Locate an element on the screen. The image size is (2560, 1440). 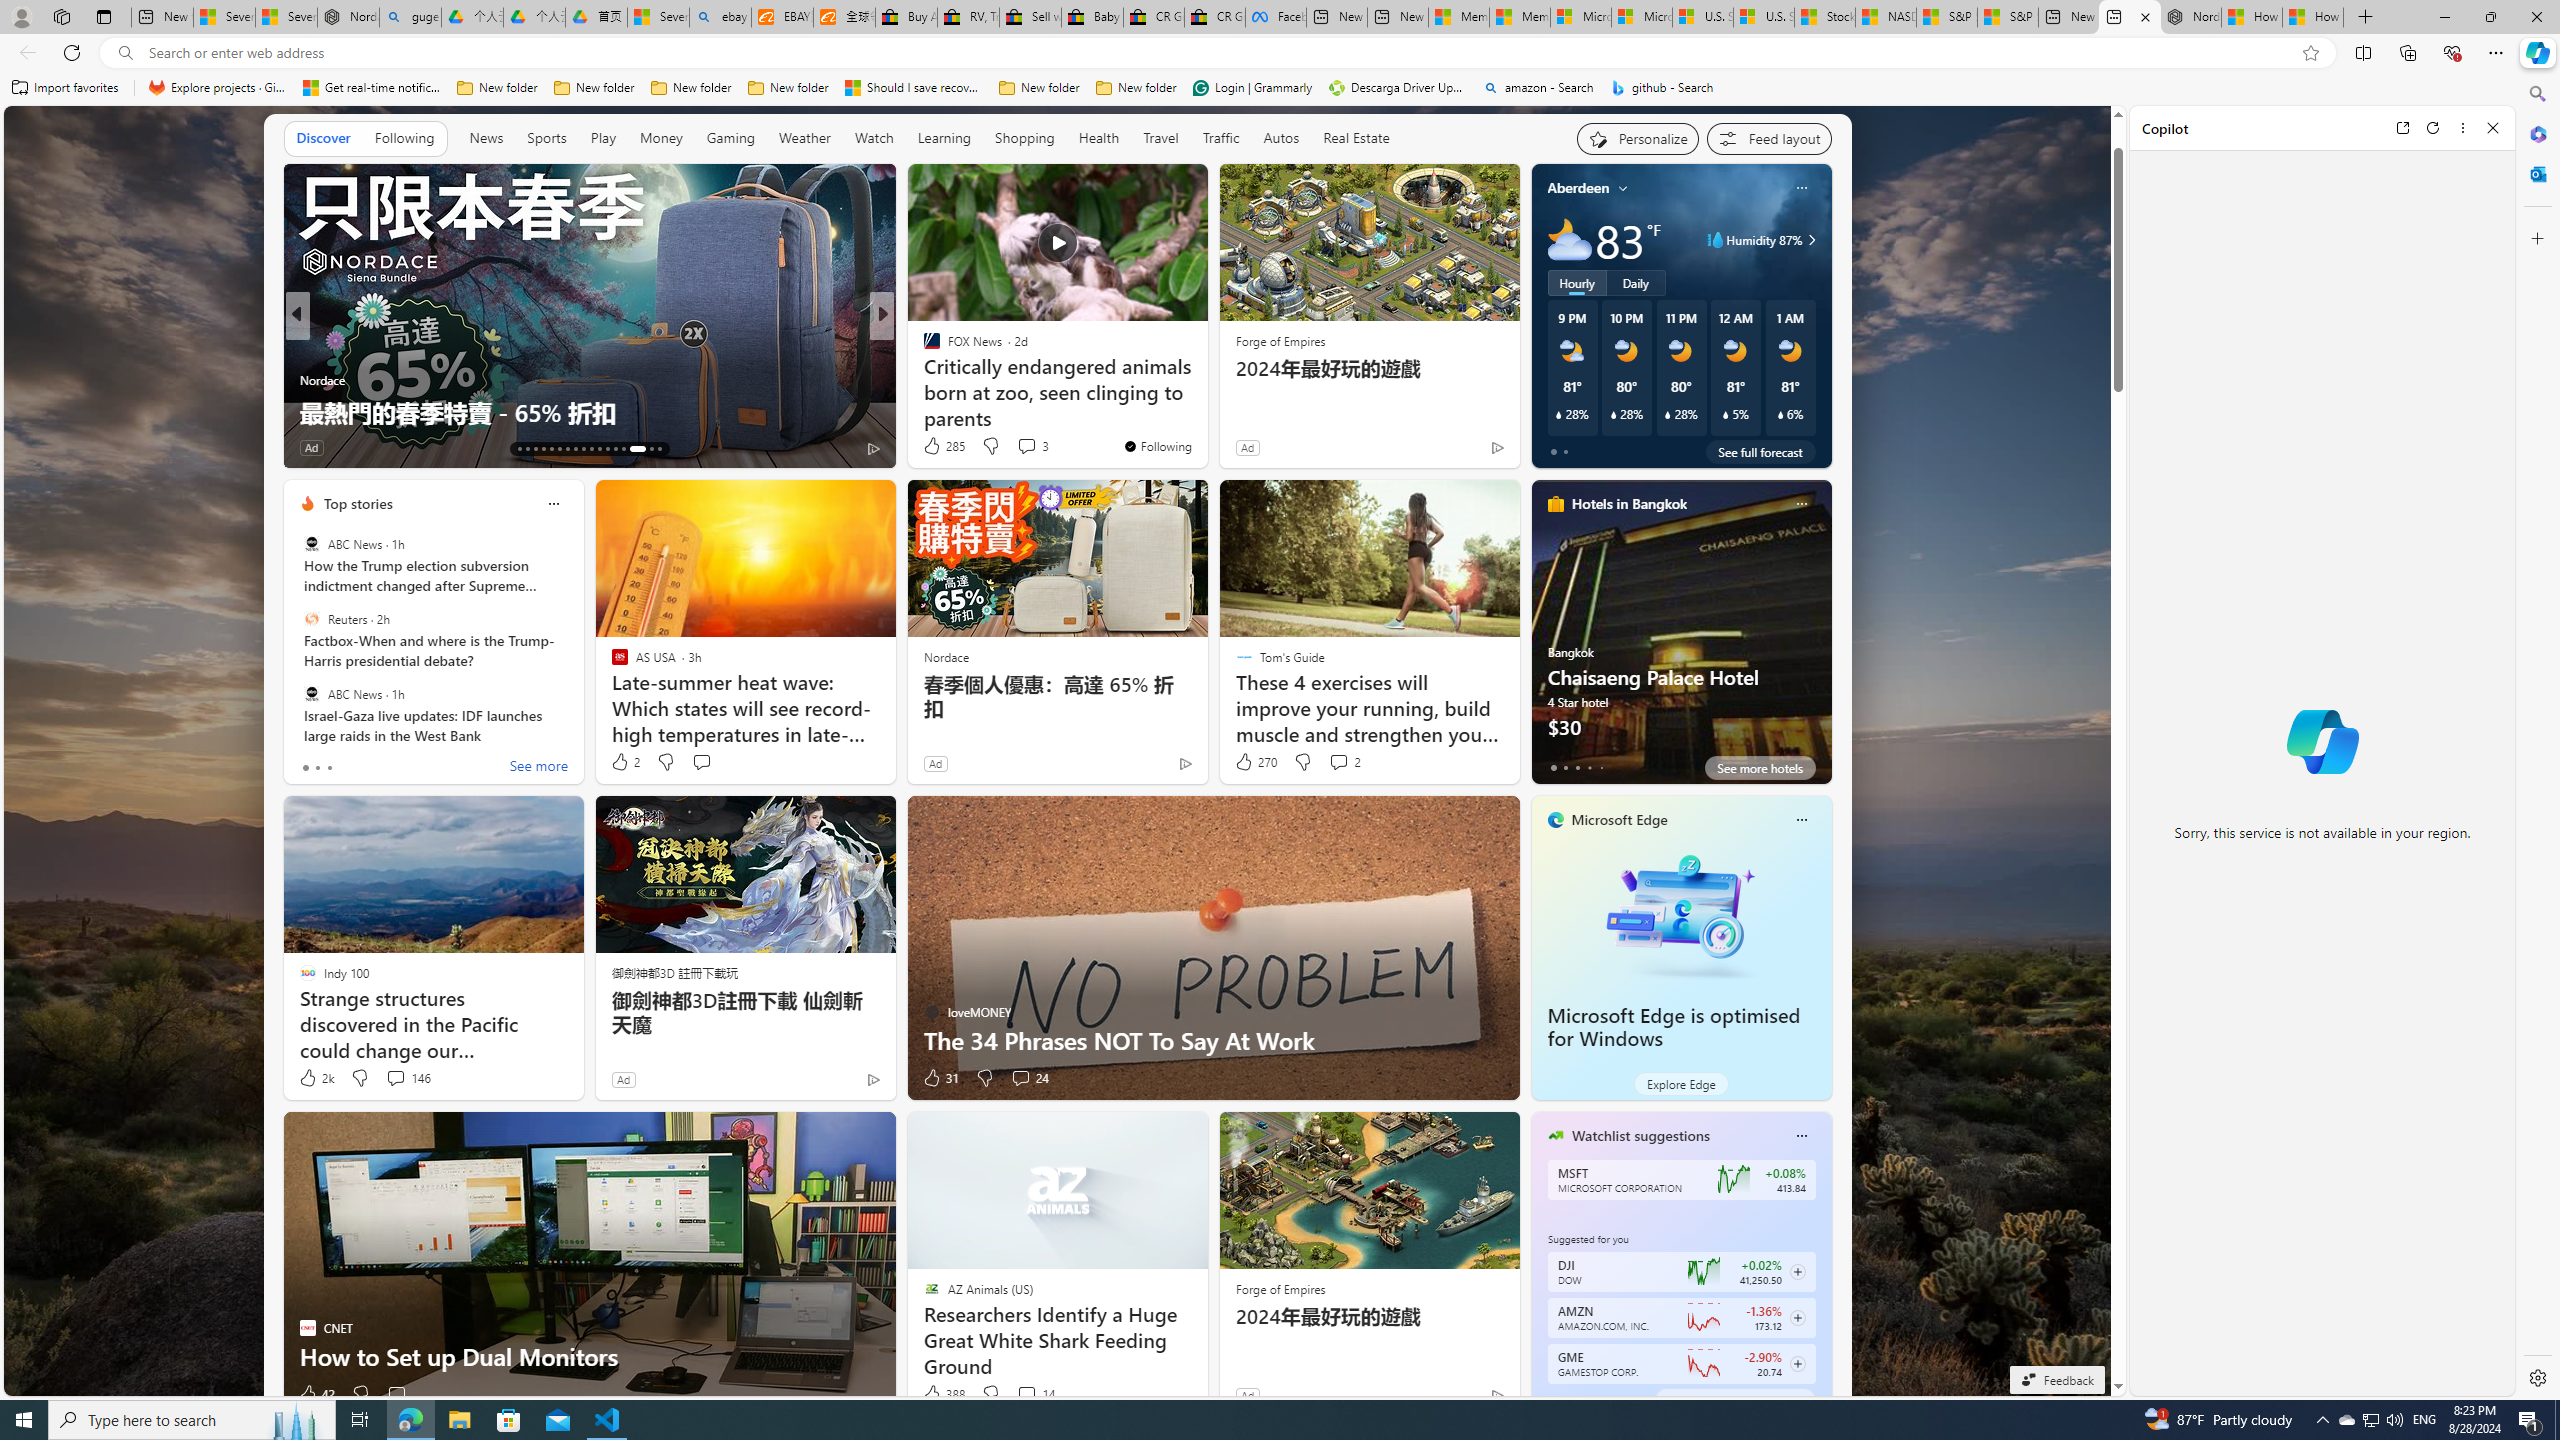
ABC News is located at coordinates (311, 694).